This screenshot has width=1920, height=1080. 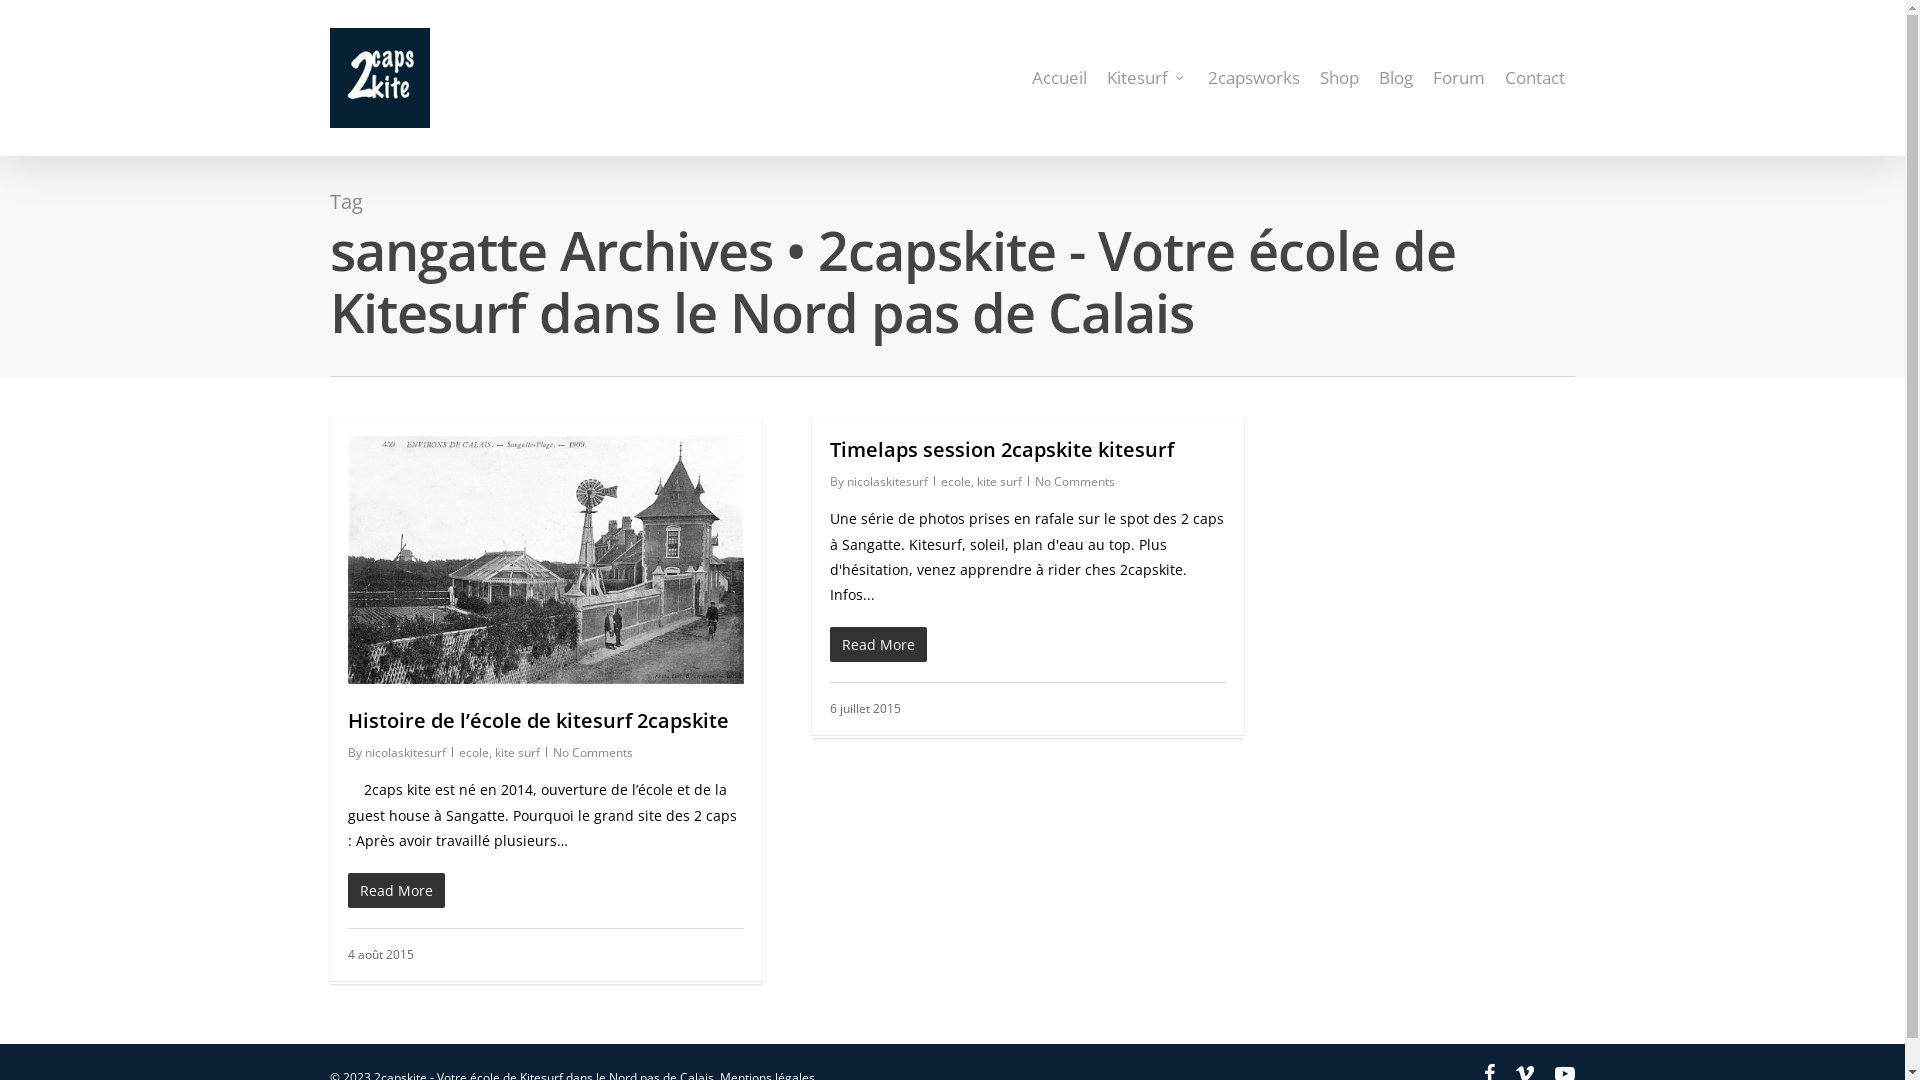 I want to click on ecole, so click(x=474, y=752).